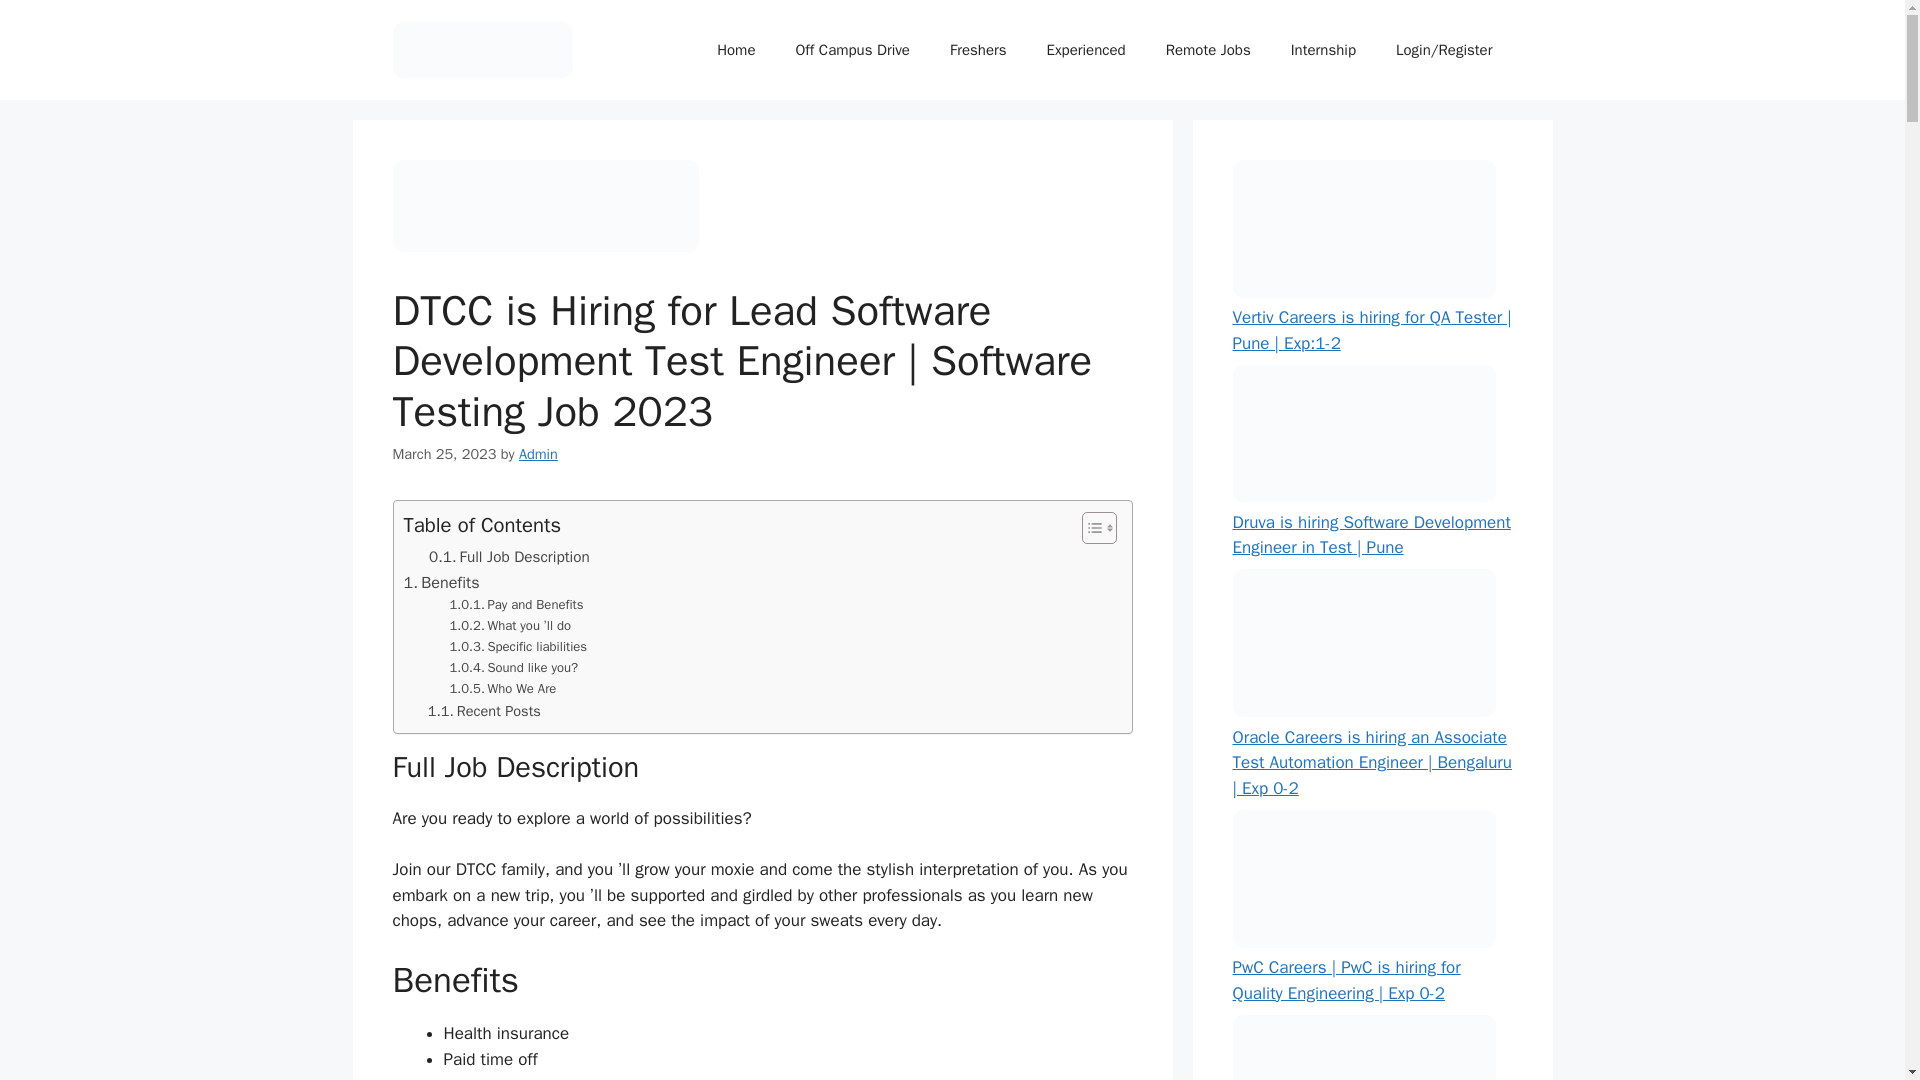 The image size is (1920, 1080). I want to click on Full Job Description , so click(508, 557).